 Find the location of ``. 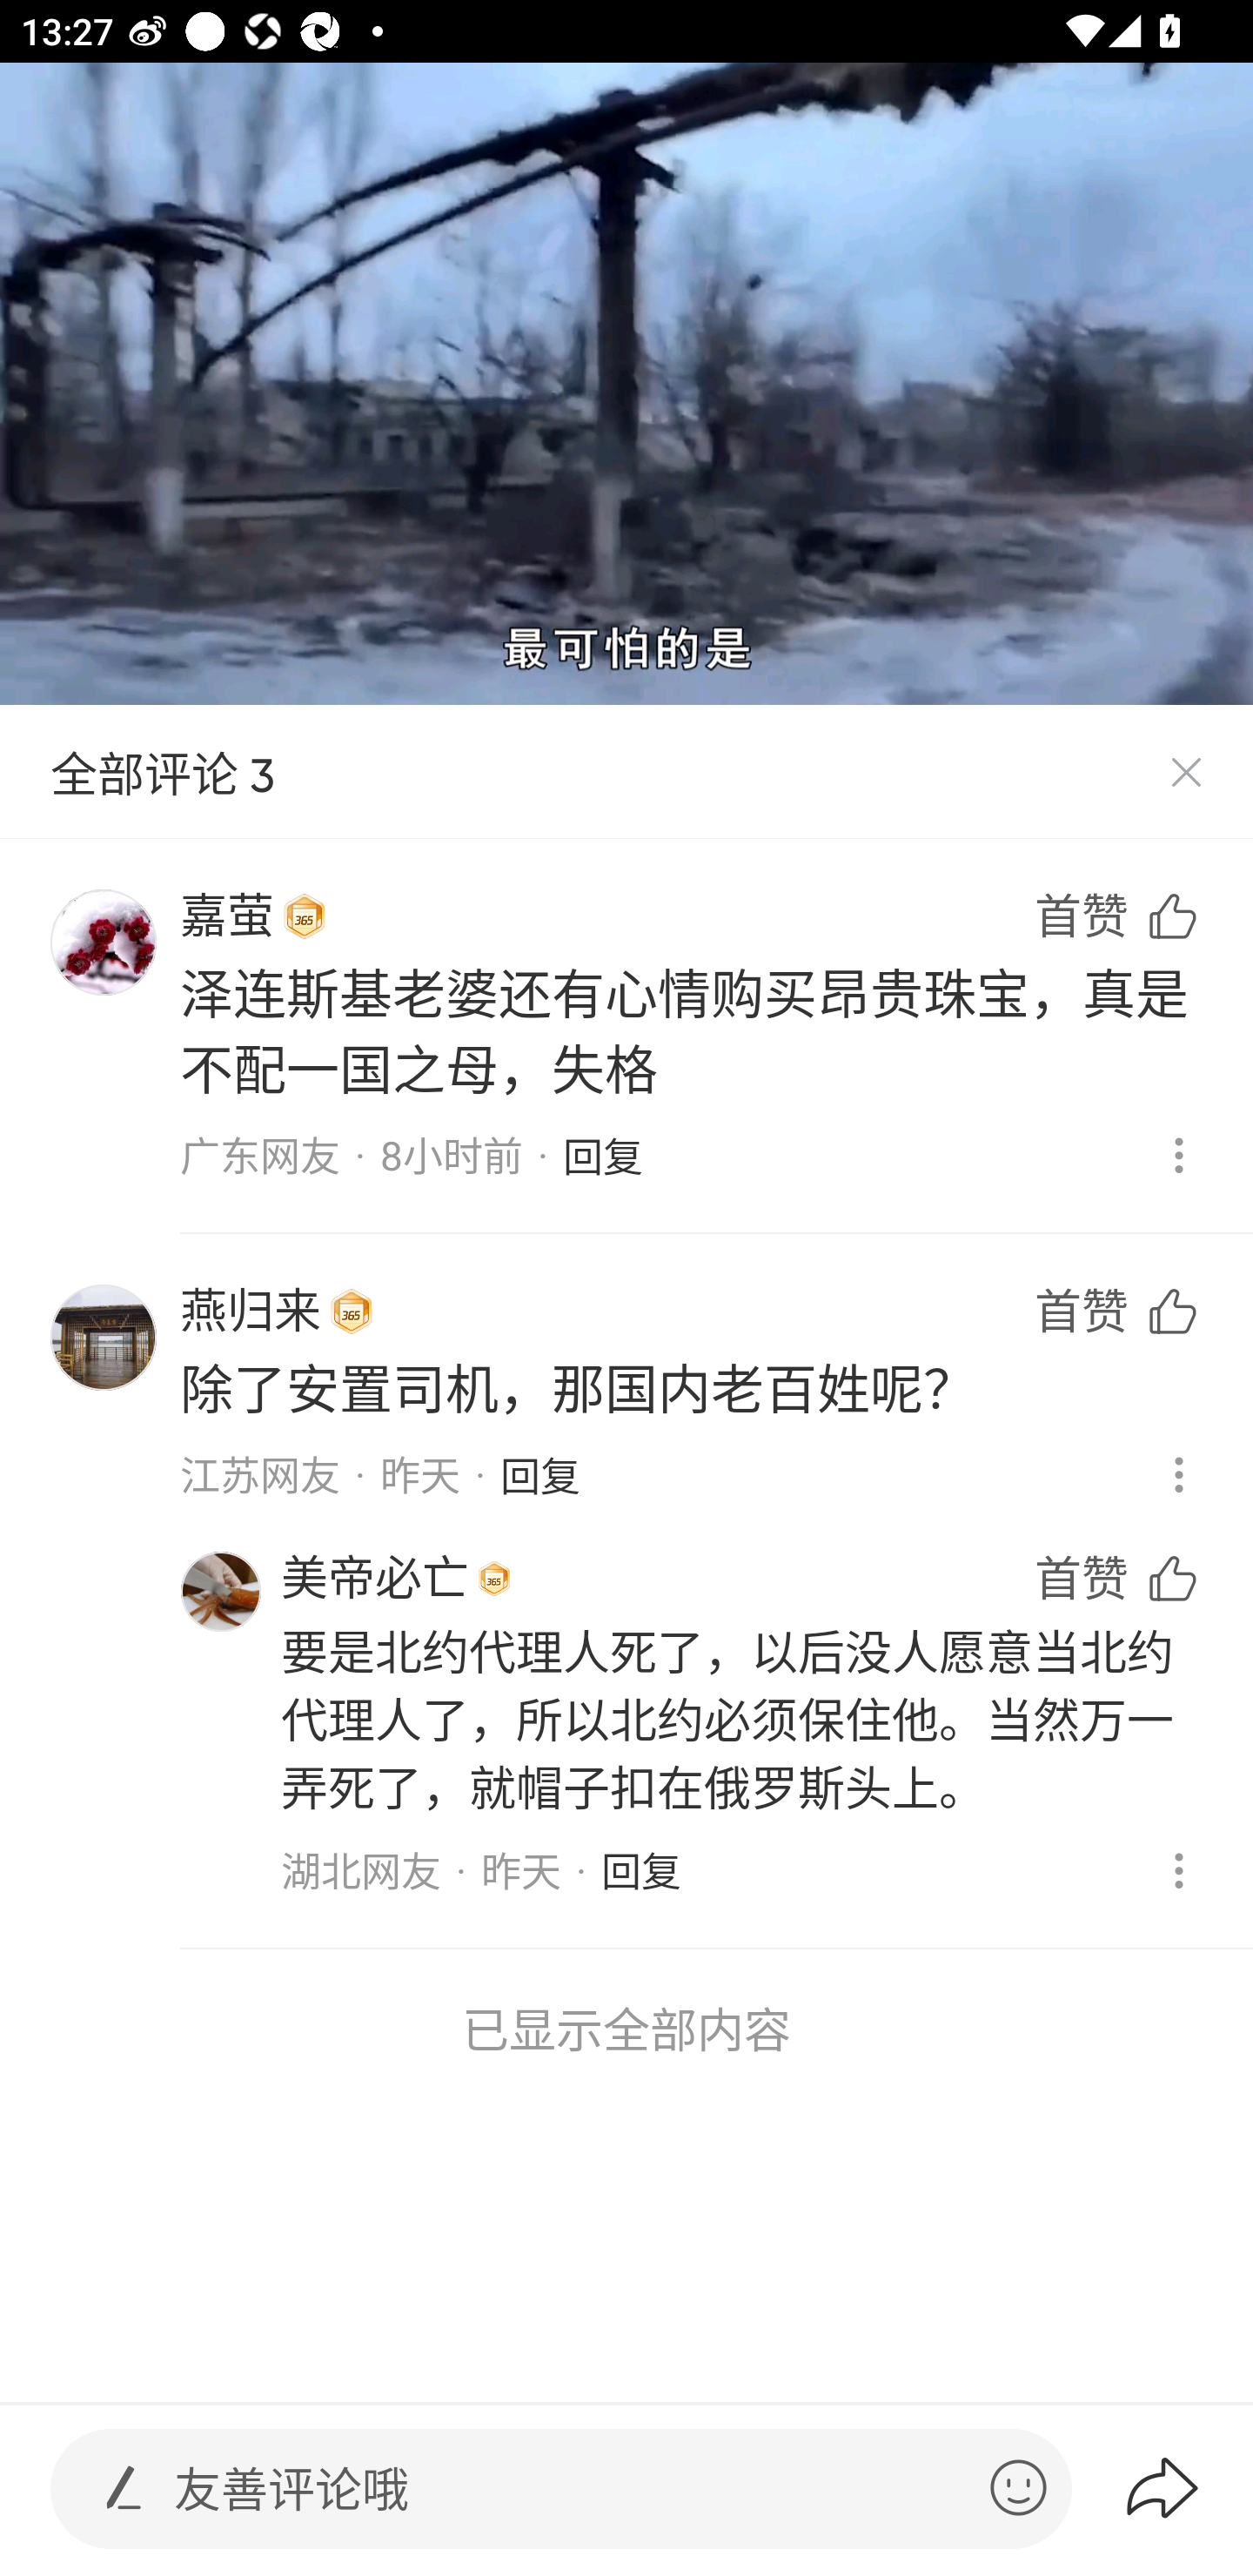

 is located at coordinates (124, 2487).